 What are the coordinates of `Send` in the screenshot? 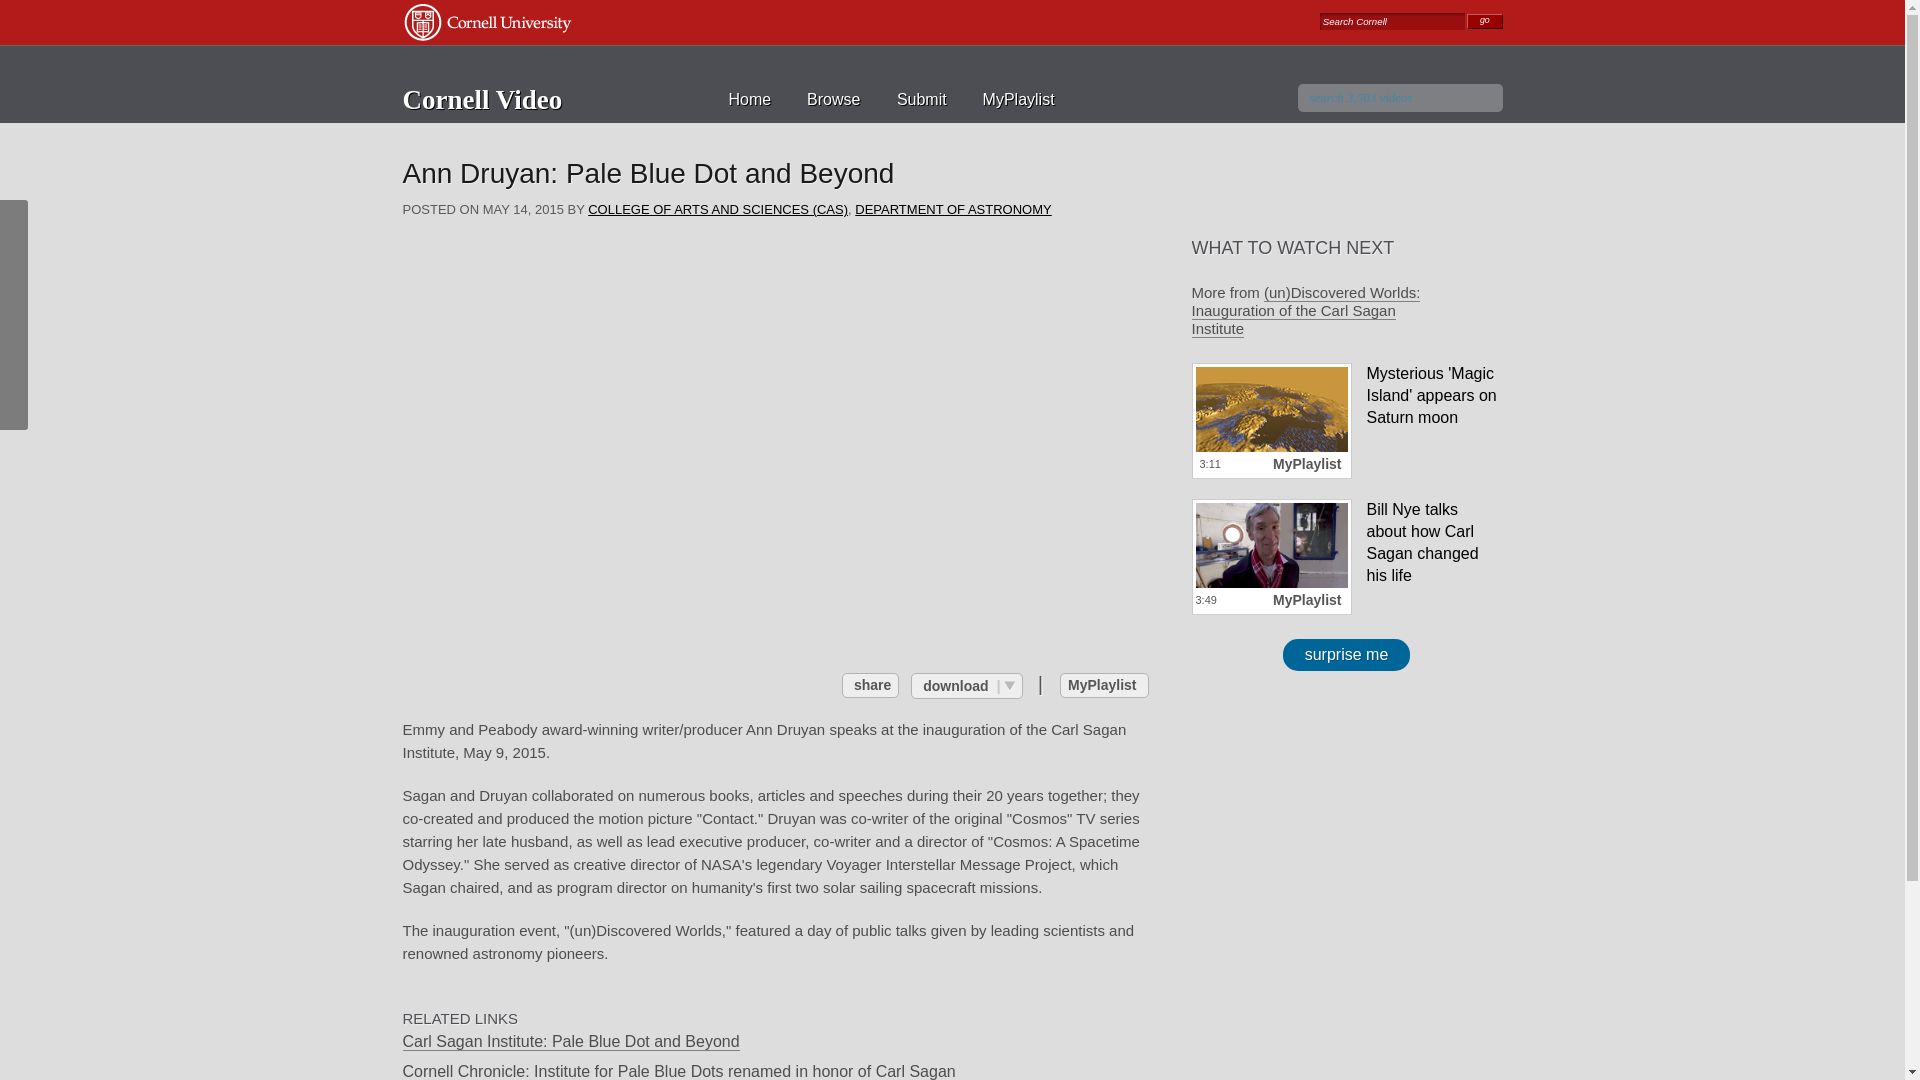 It's located at (1094, 412).